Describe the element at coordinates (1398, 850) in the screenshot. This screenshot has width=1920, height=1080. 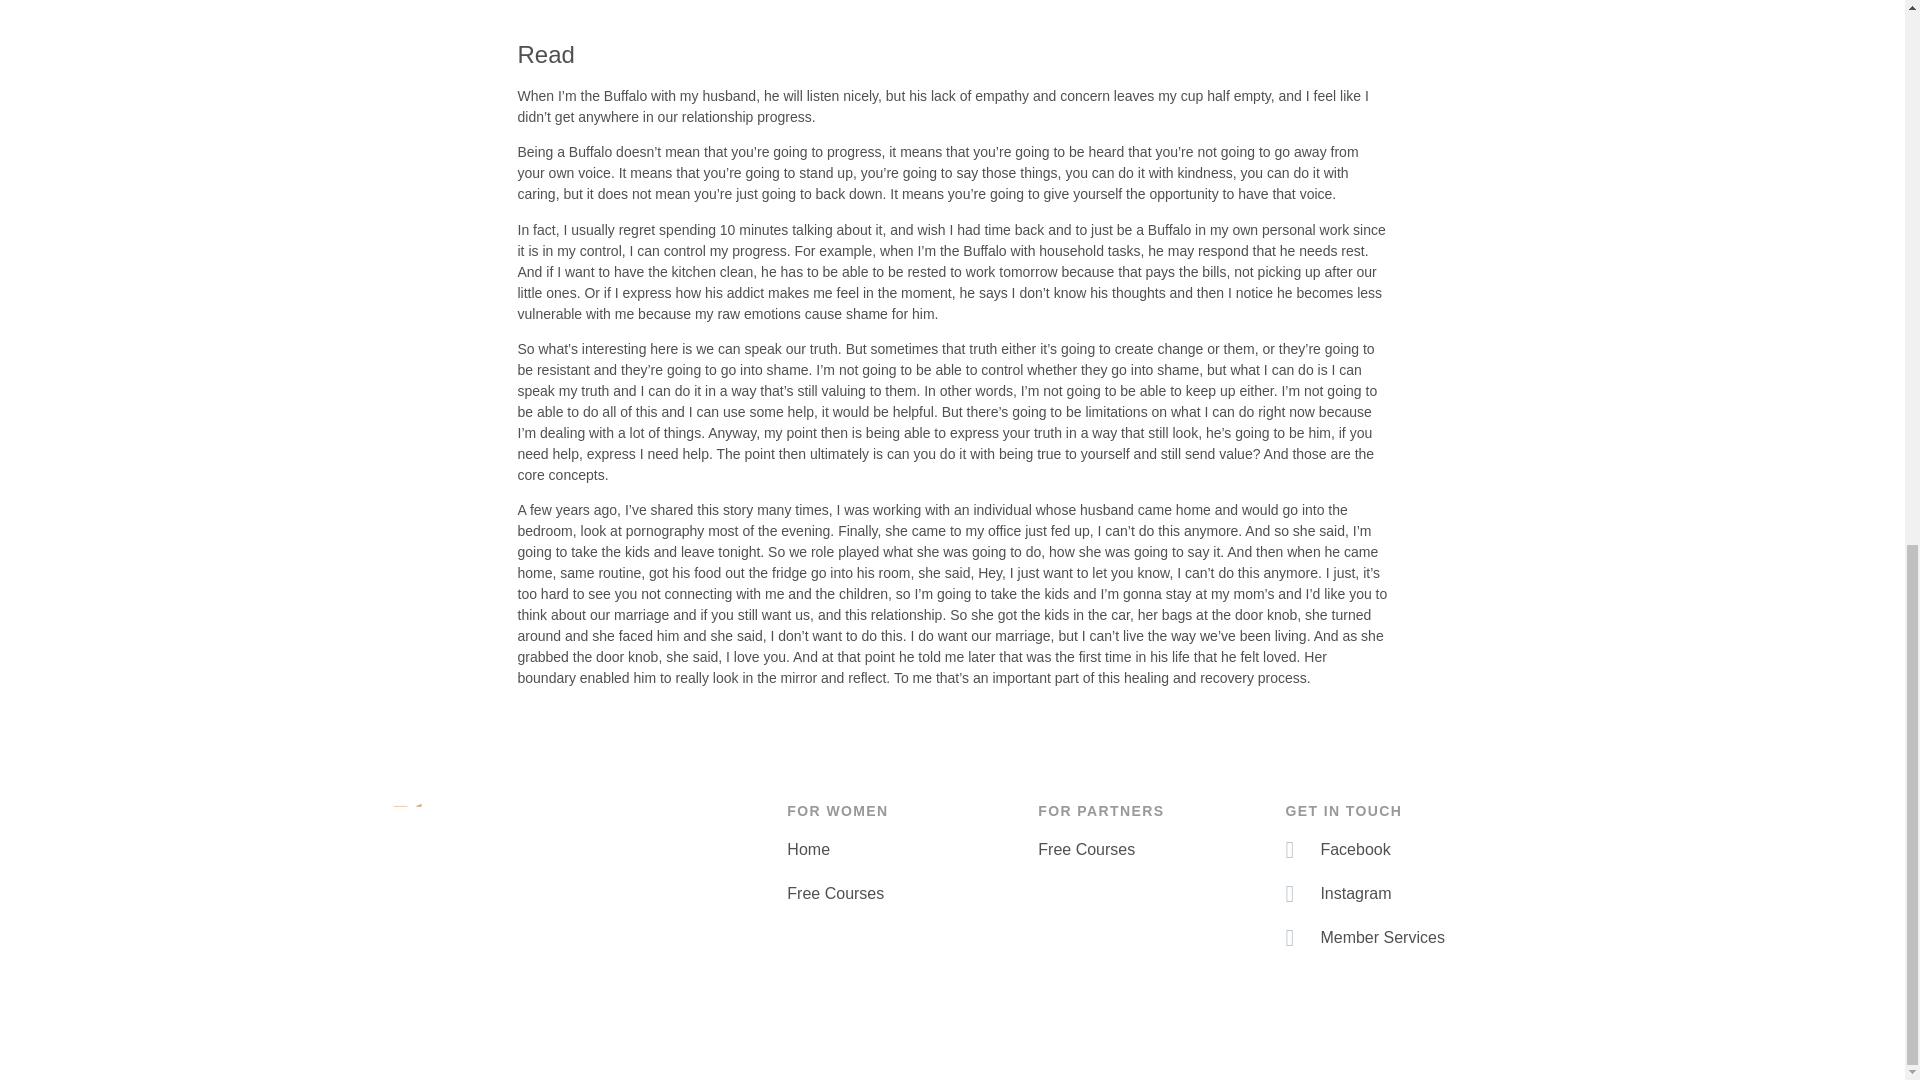
I see `Facebook` at that location.